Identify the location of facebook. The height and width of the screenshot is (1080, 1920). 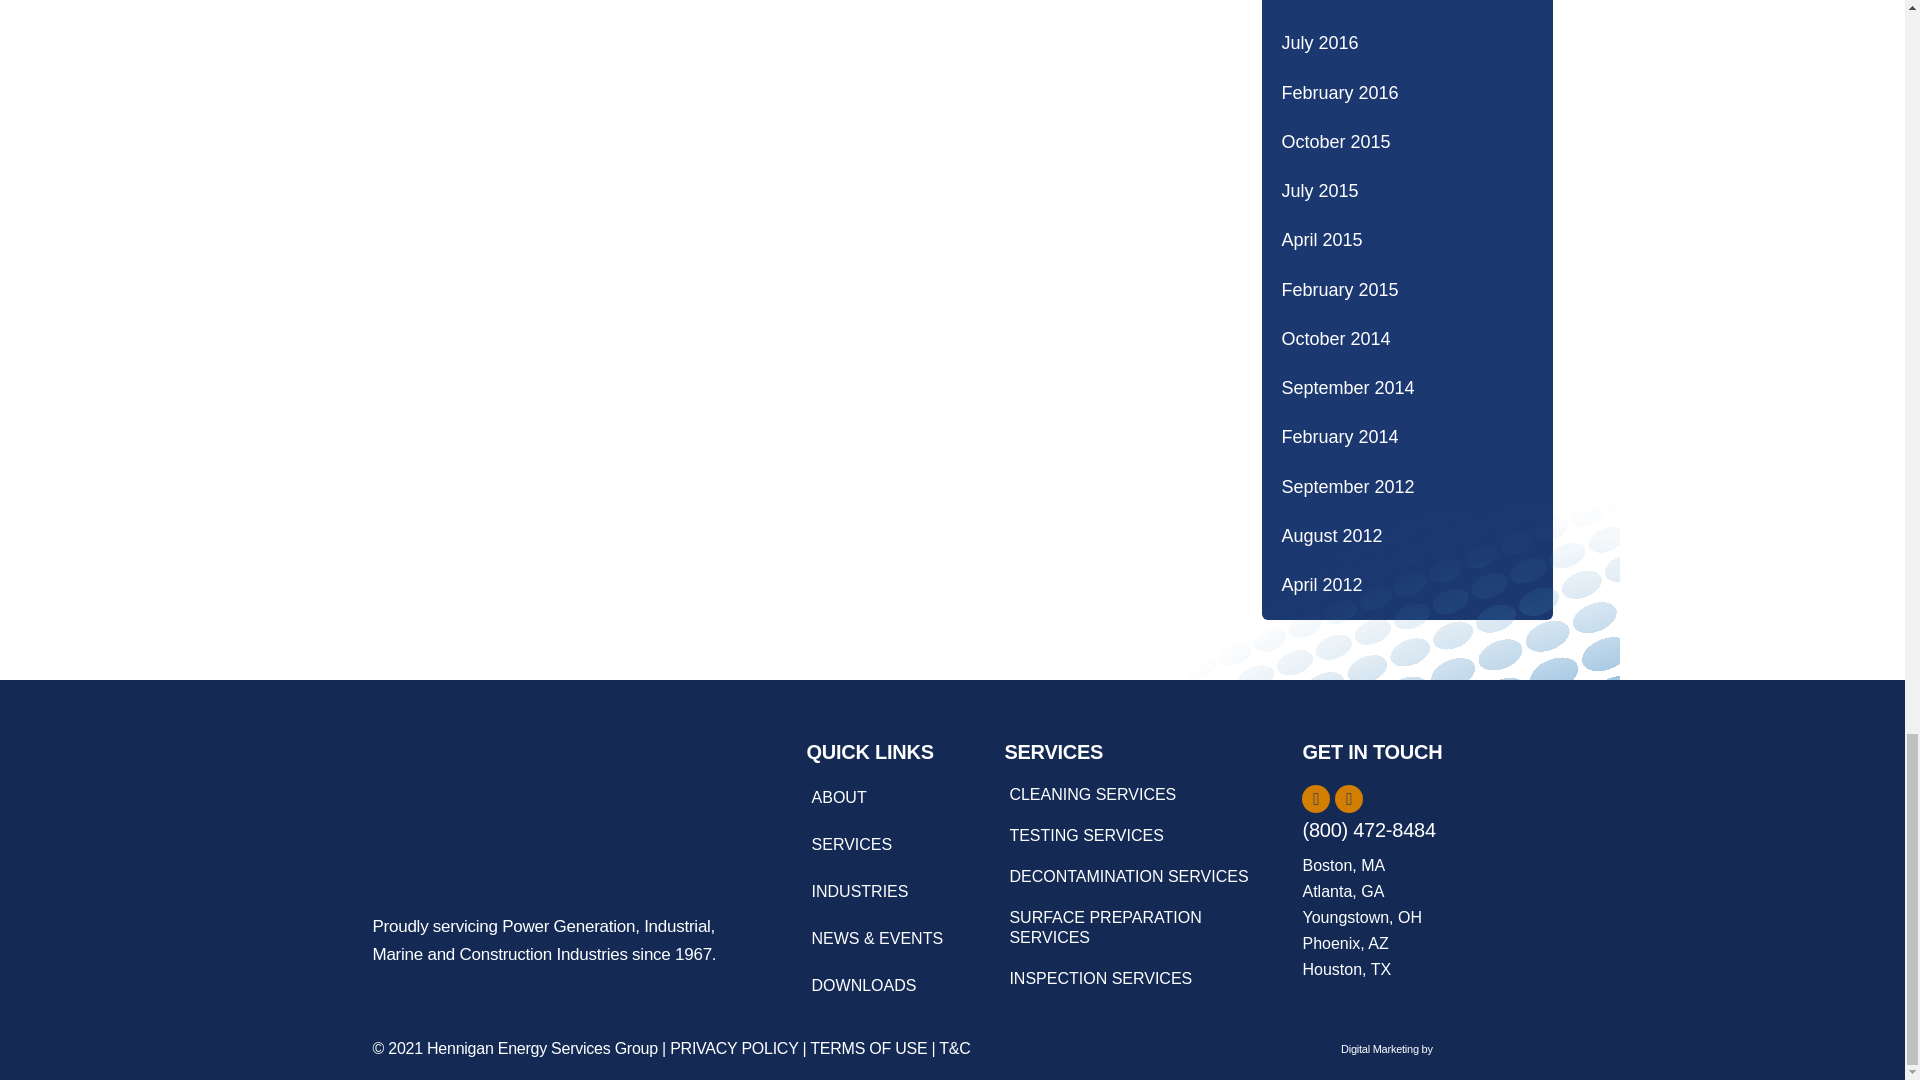
(1316, 799).